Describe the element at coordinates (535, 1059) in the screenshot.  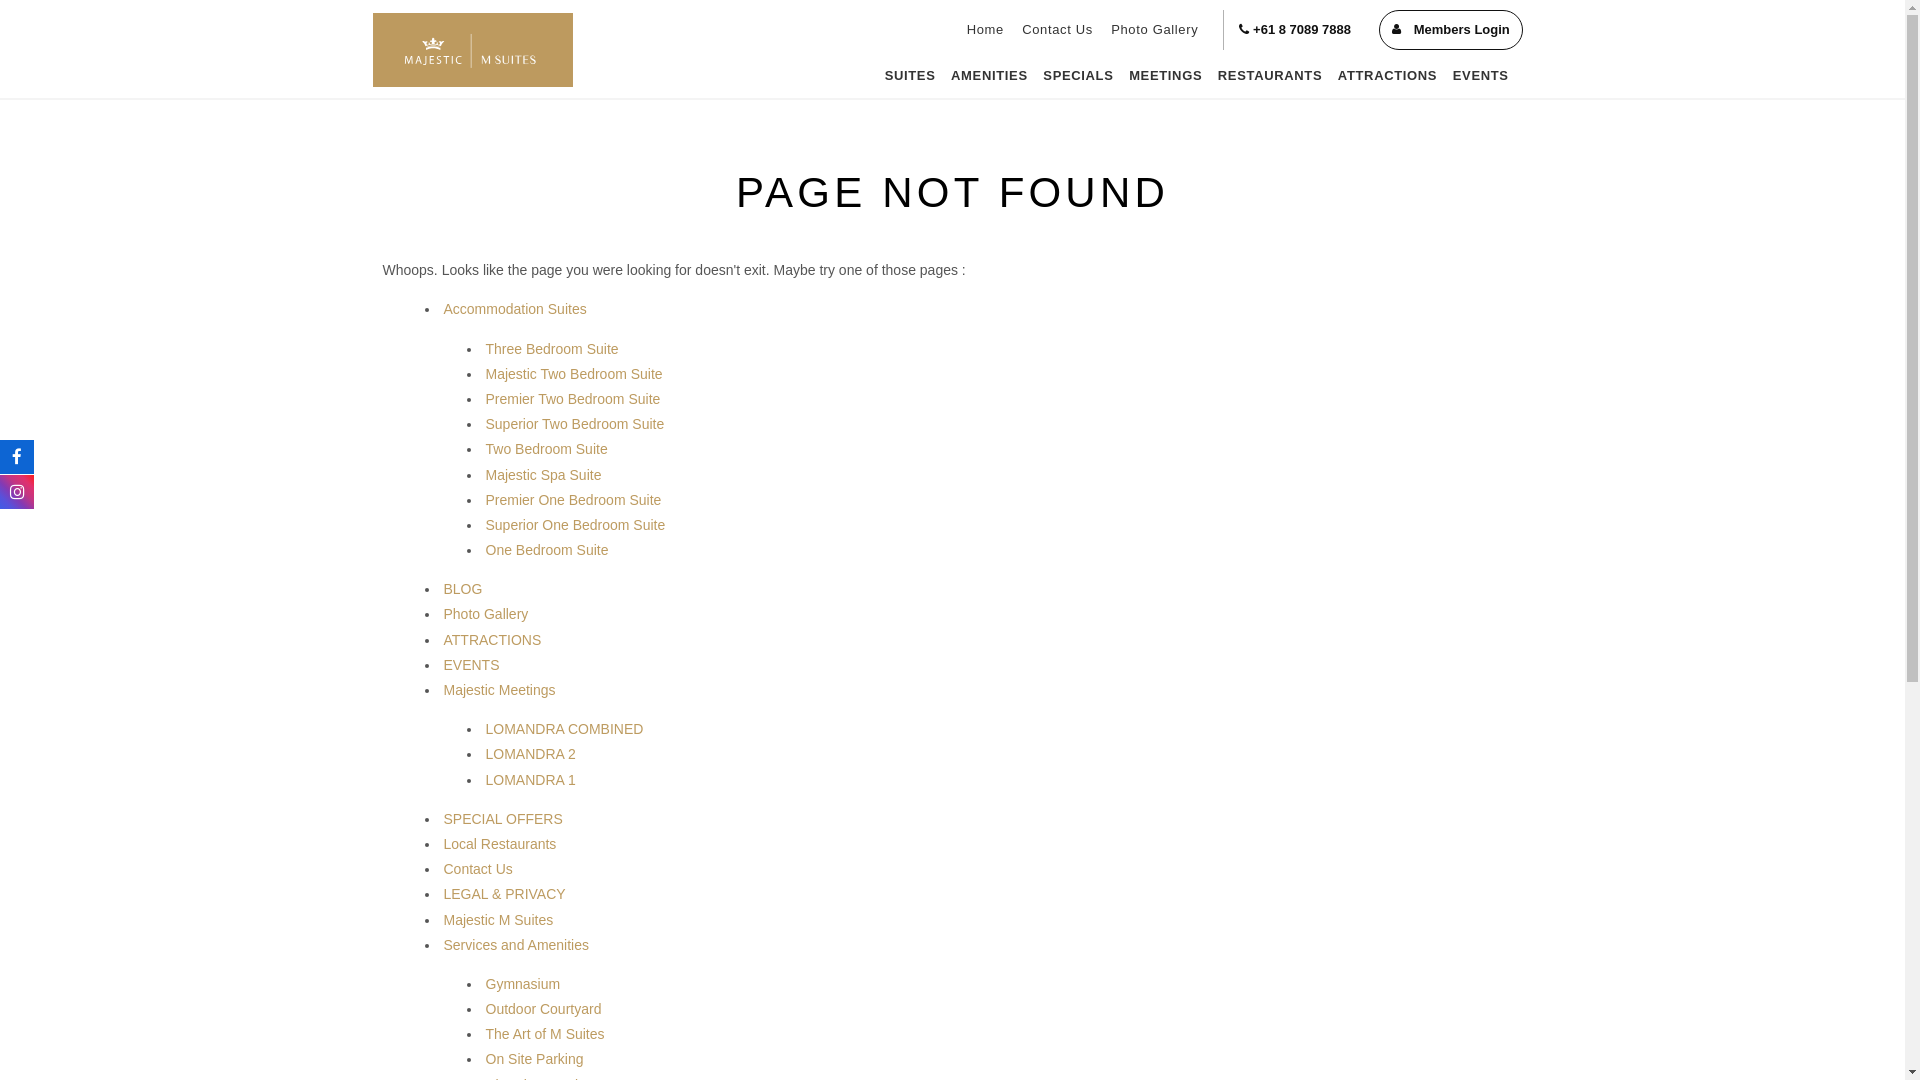
I see `On Site Parking` at that location.